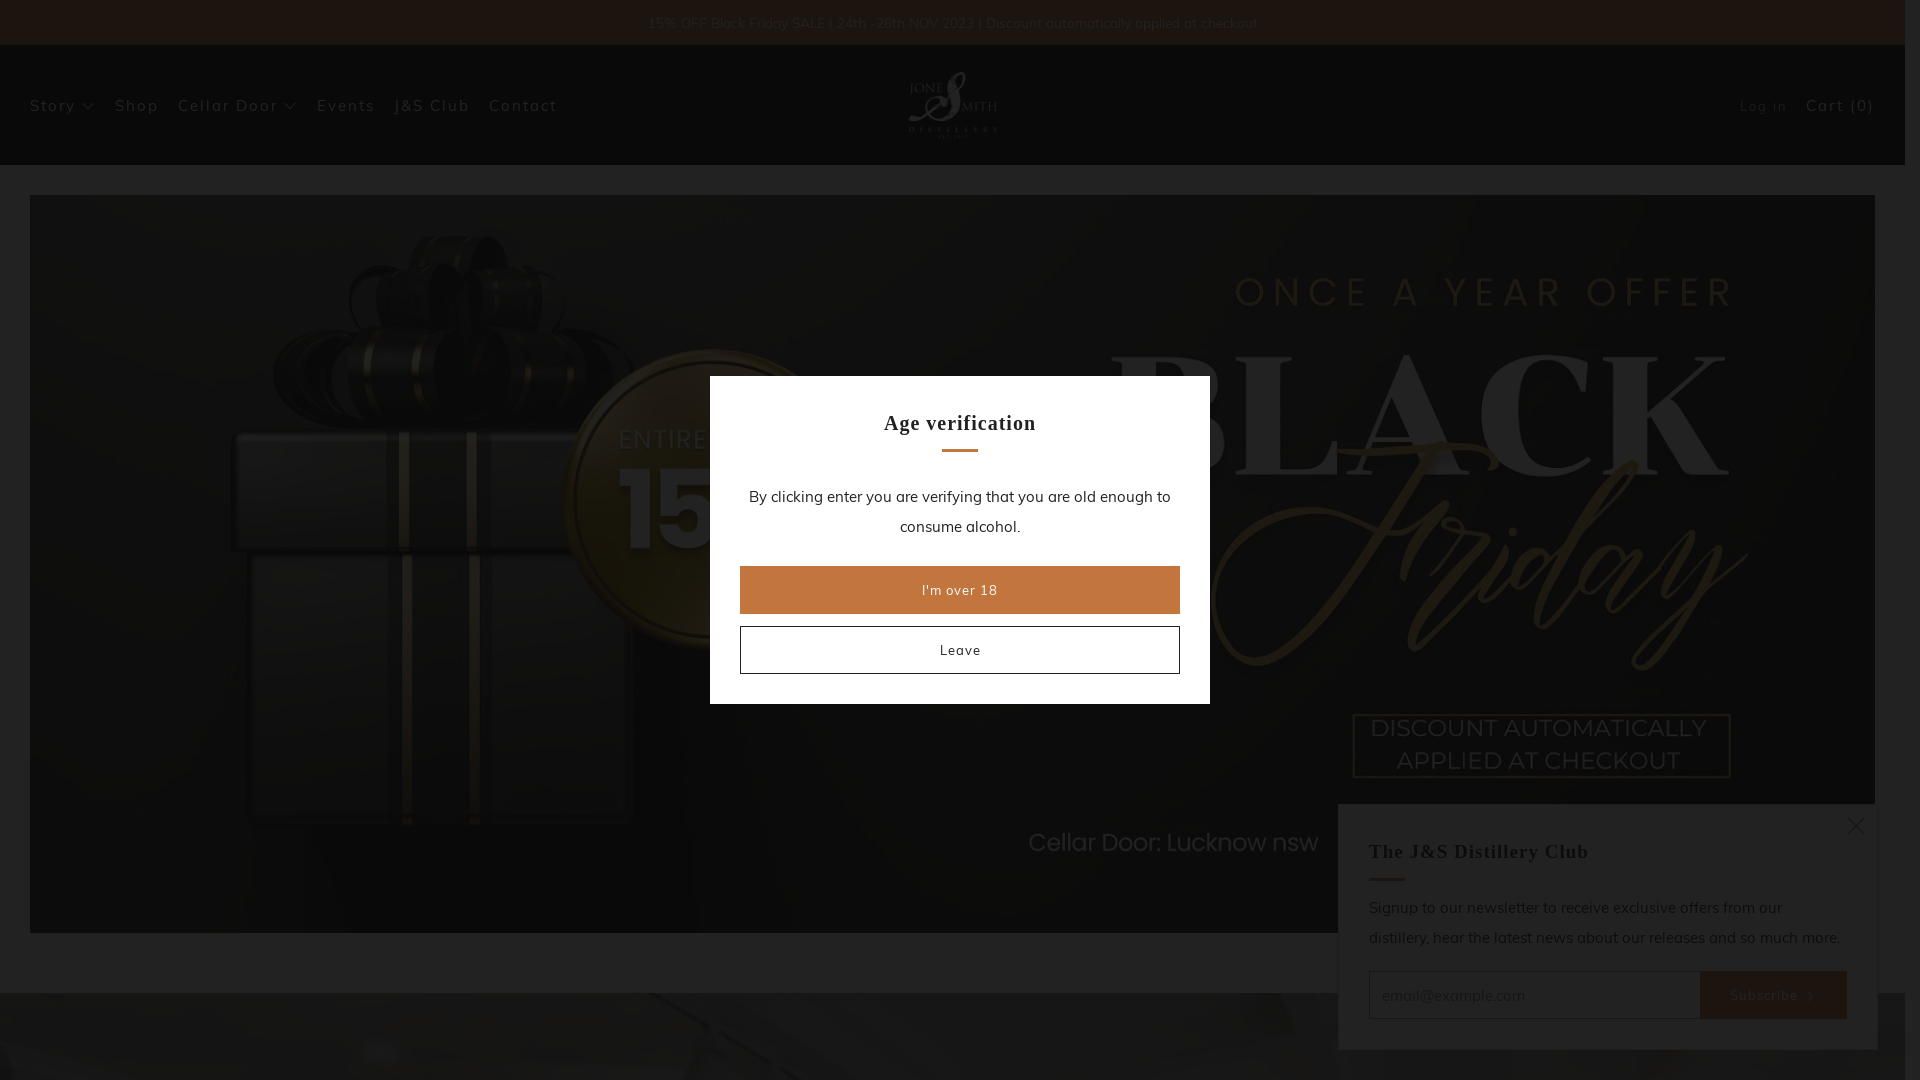 This screenshot has height=1080, width=1920. What do you see at coordinates (523, 106) in the screenshot?
I see `Contact` at bounding box center [523, 106].